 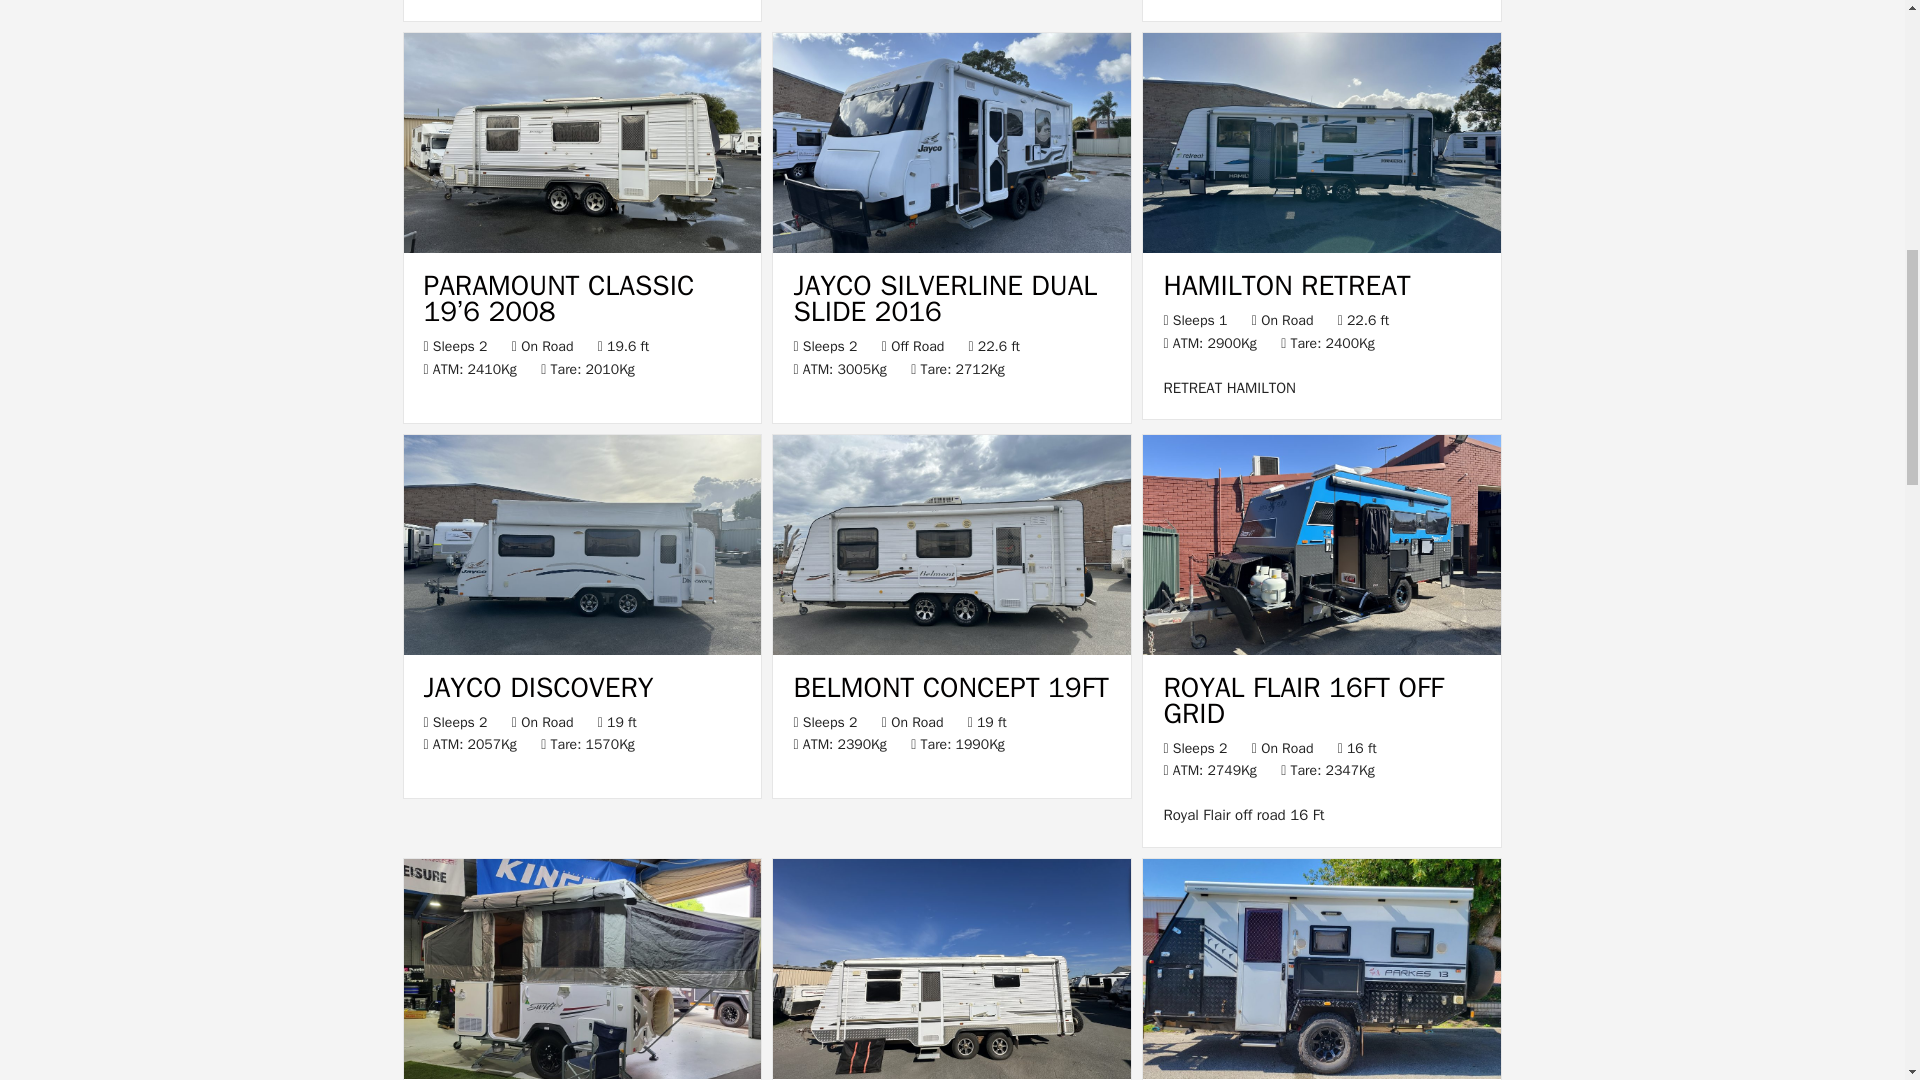 What do you see at coordinates (944, 298) in the screenshot?
I see `JAYCO SILVERLINE DUAL SLIDE 2016` at bounding box center [944, 298].